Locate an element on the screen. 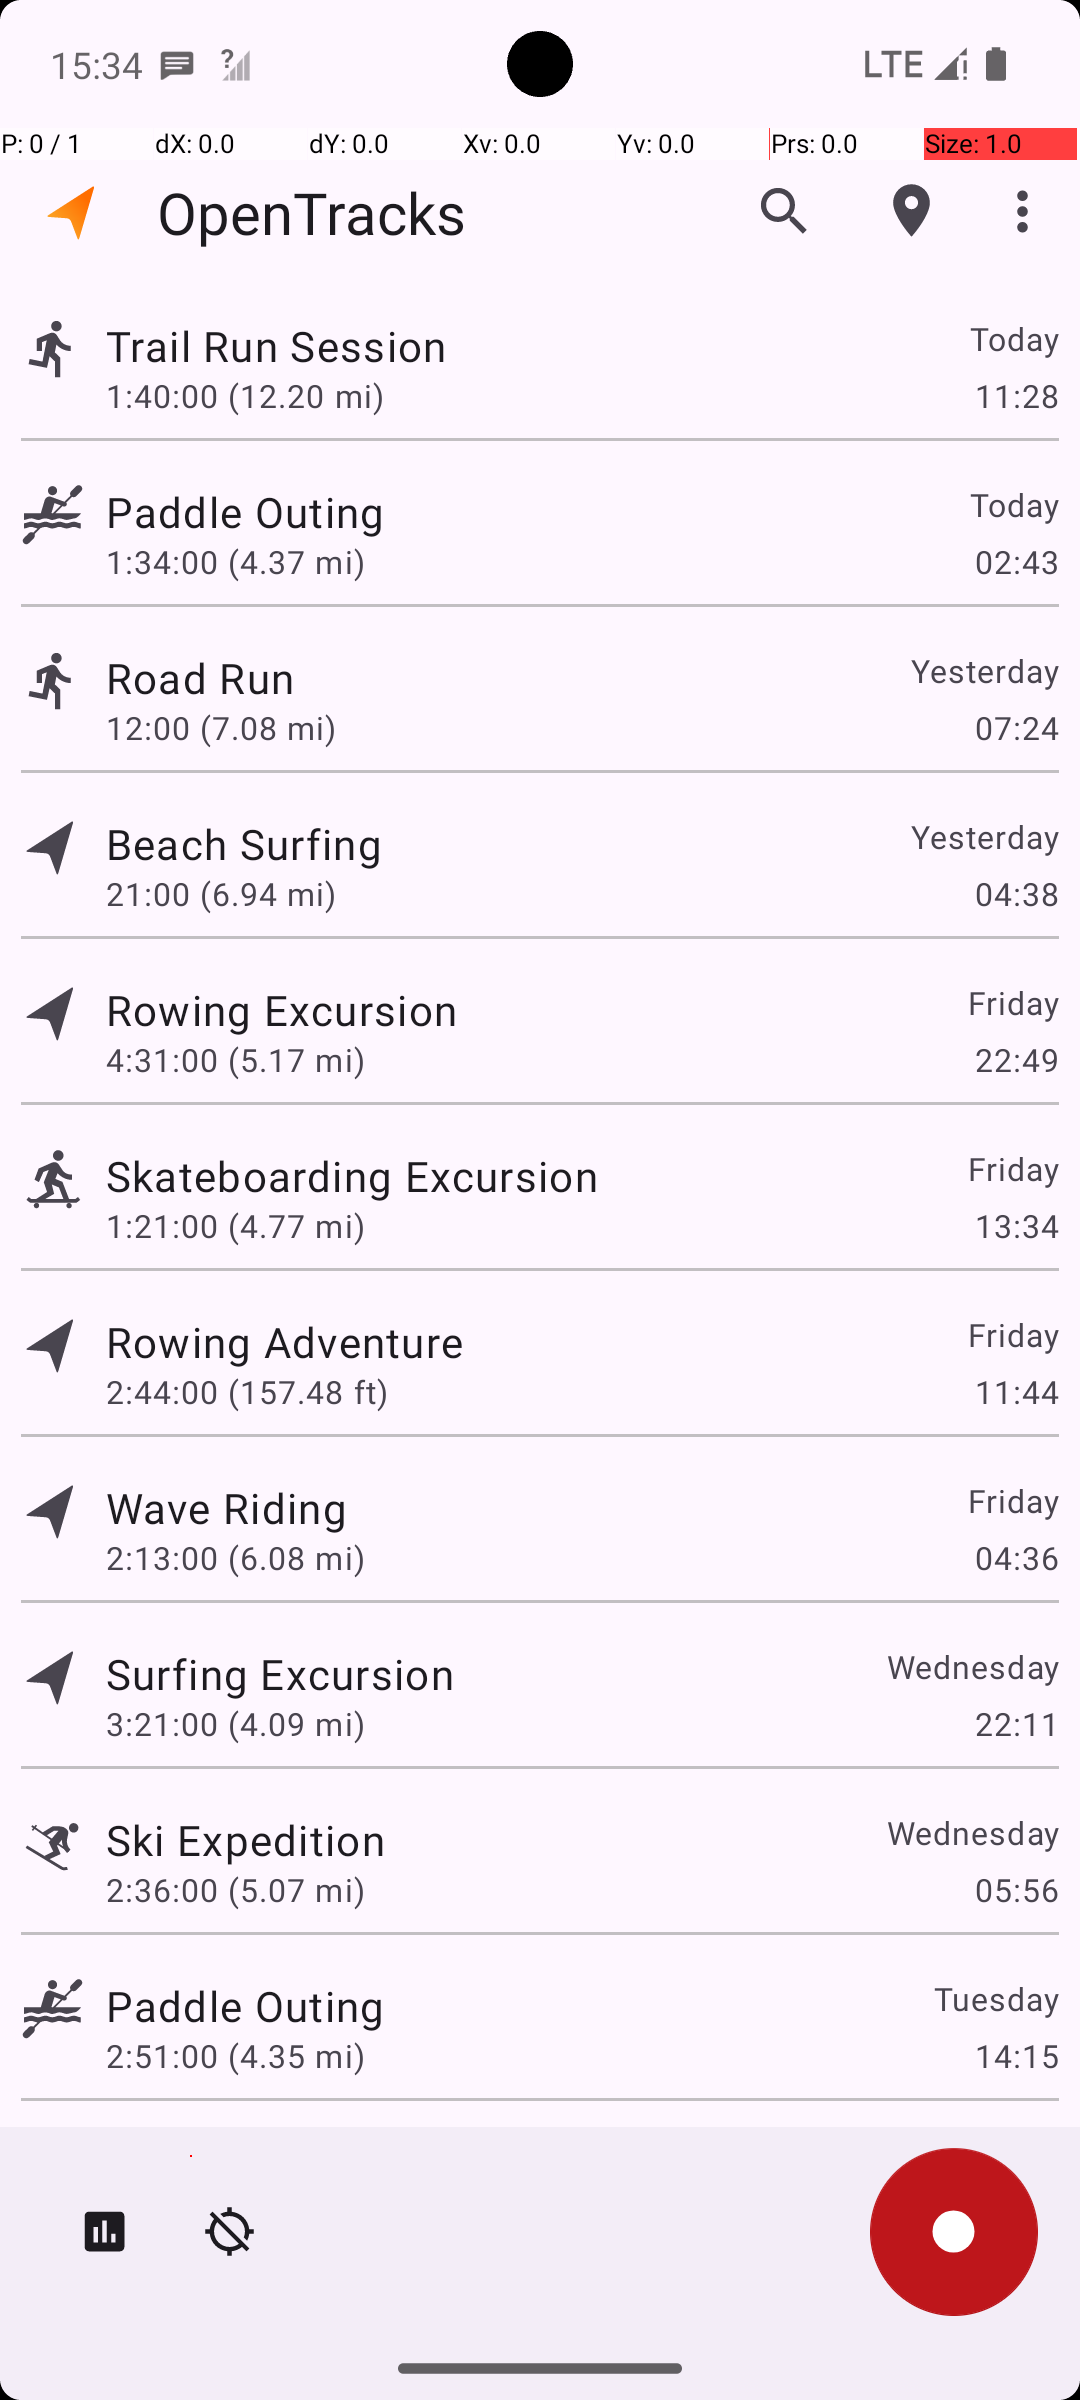 This screenshot has width=1080, height=2400. 12:00 (7.08 mi) is located at coordinates (221, 728).